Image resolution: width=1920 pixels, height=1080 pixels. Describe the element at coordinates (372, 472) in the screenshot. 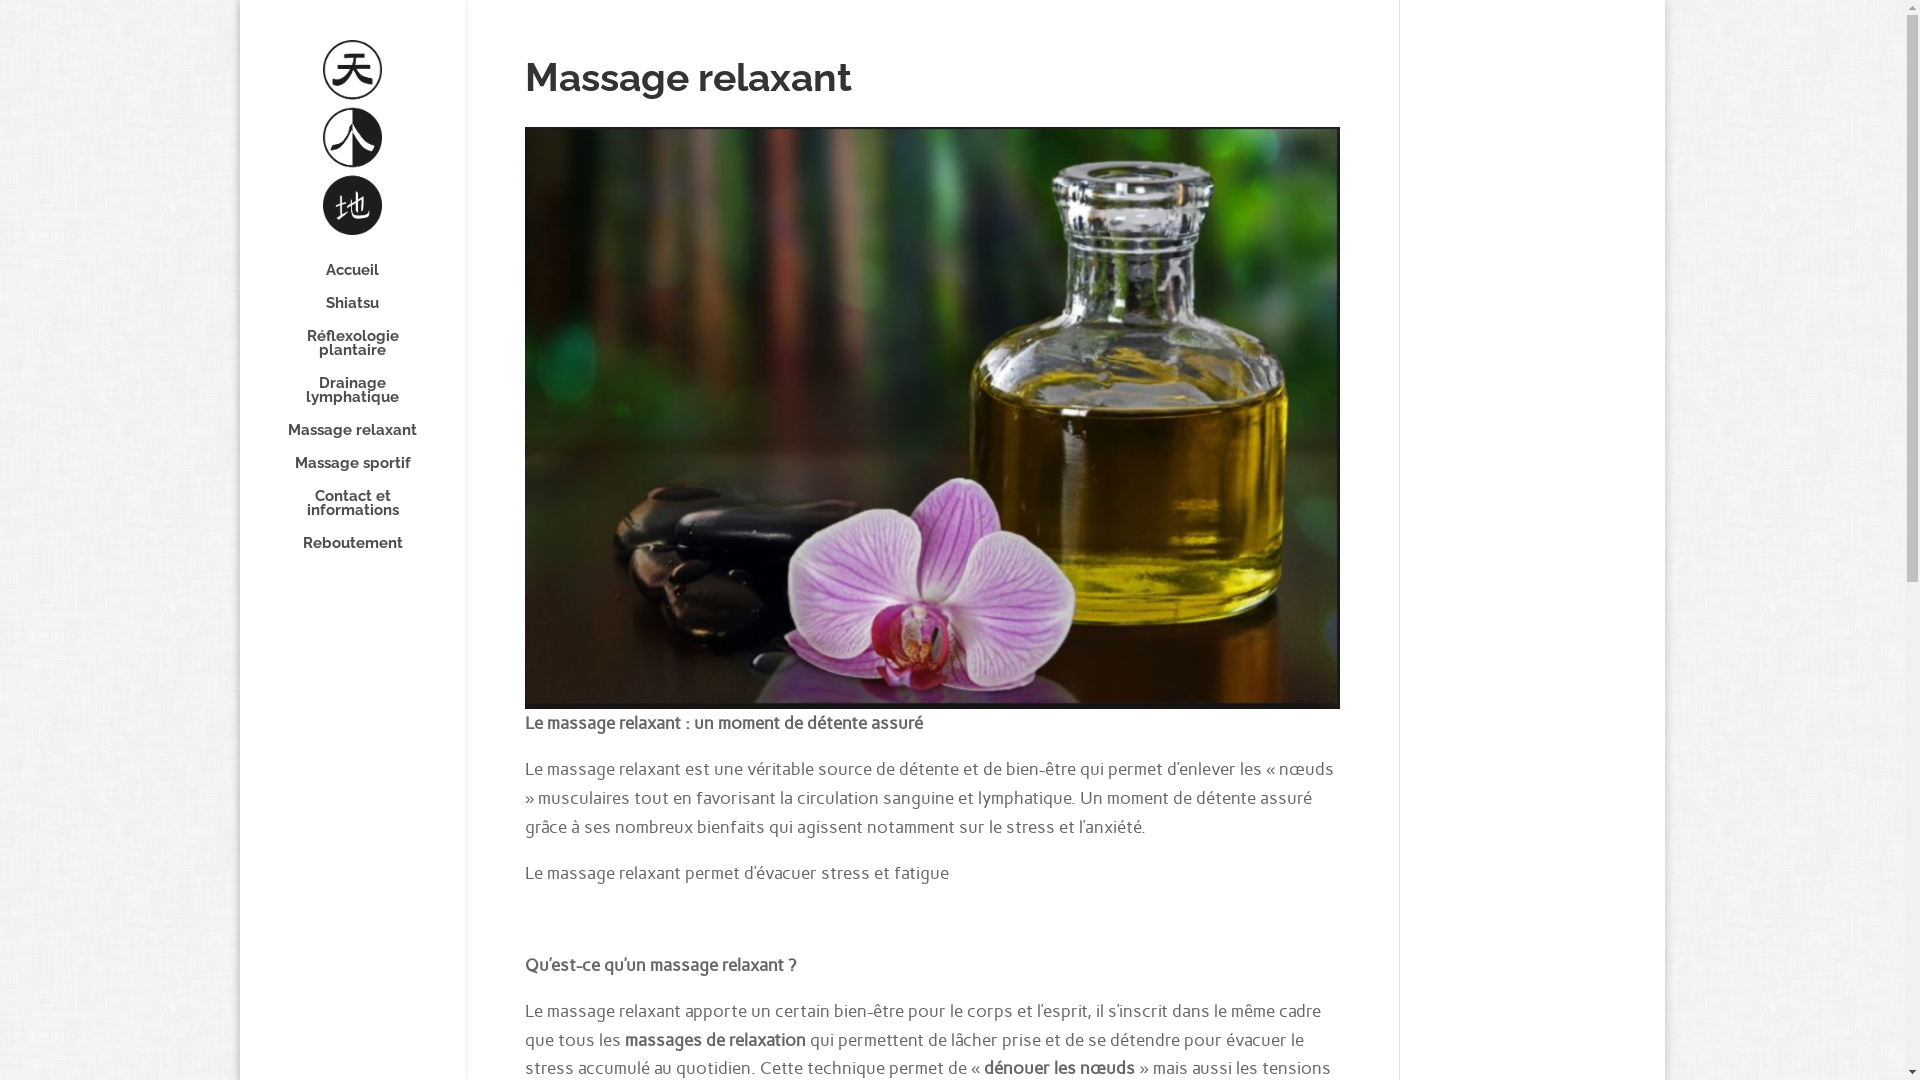

I see `Massage sportif` at that location.